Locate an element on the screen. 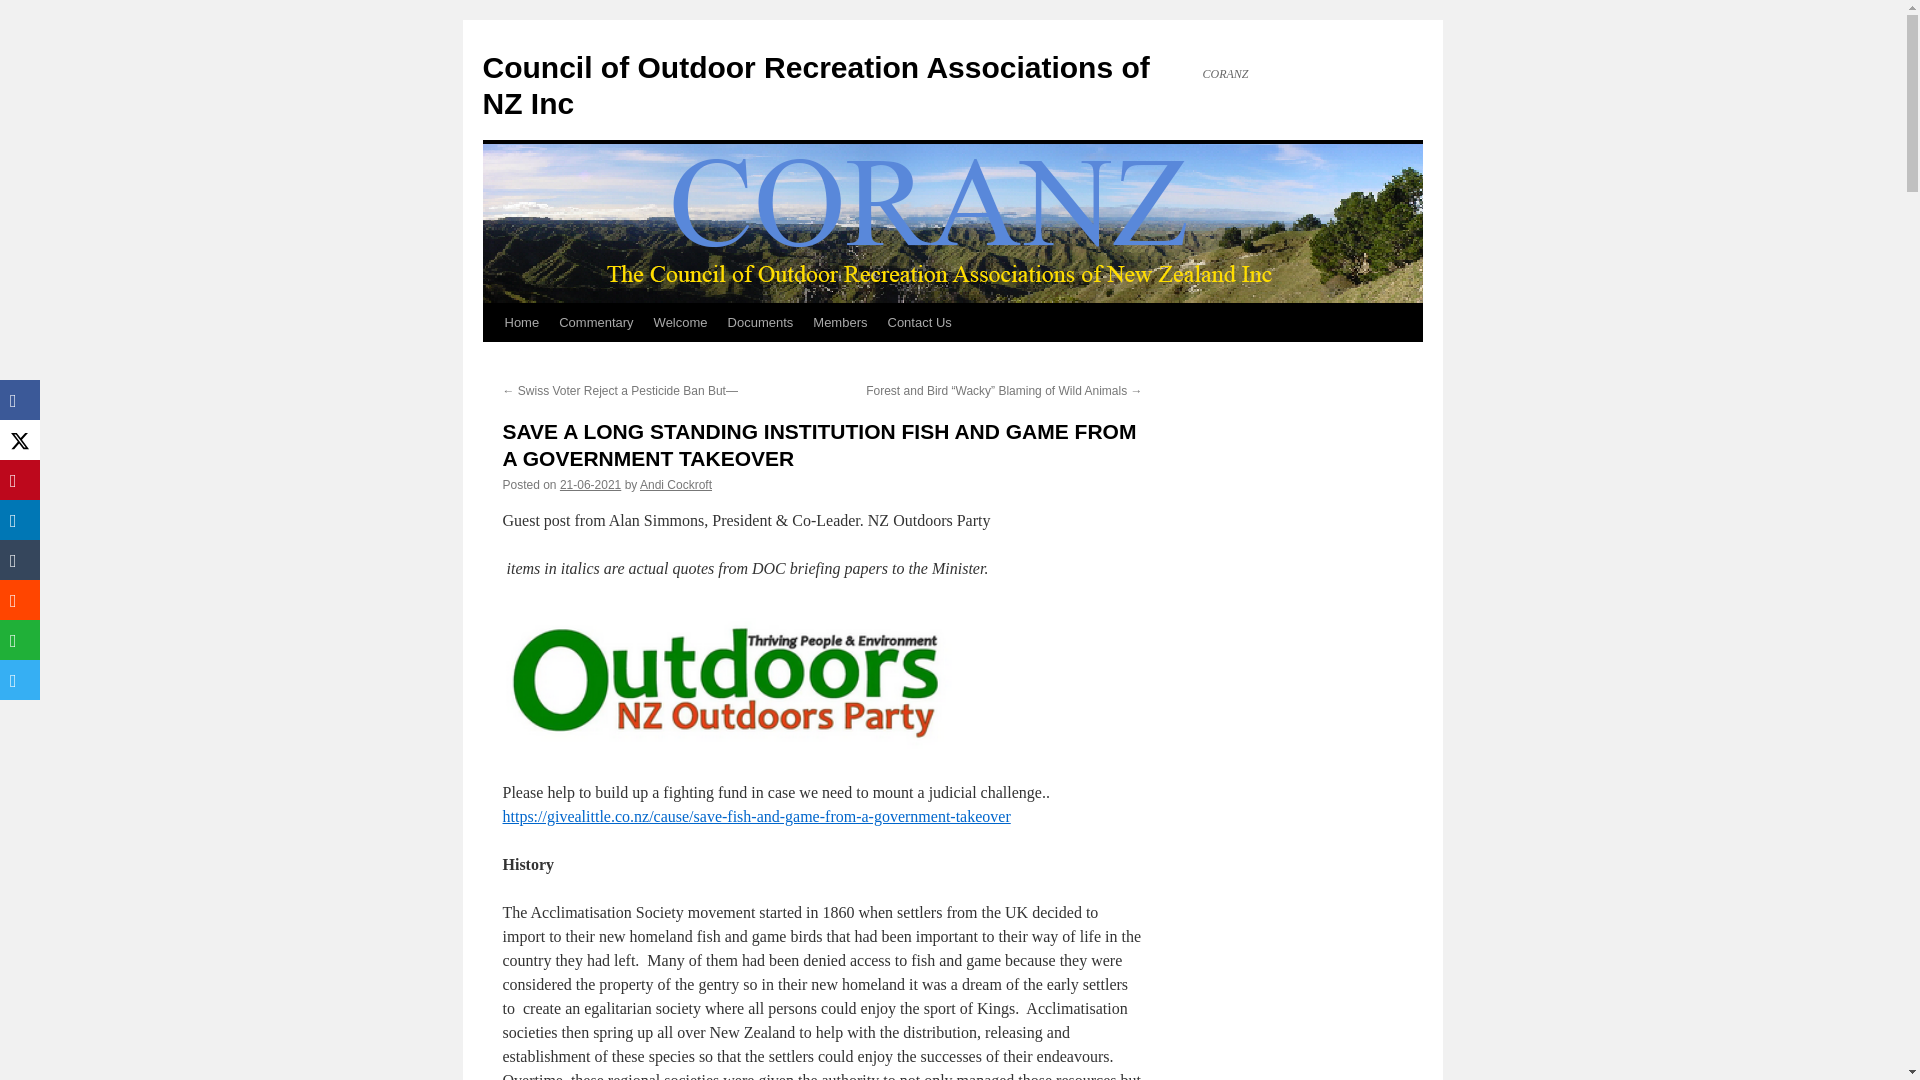 Image resolution: width=1920 pixels, height=1080 pixels. Home is located at coordinates (521, 322).